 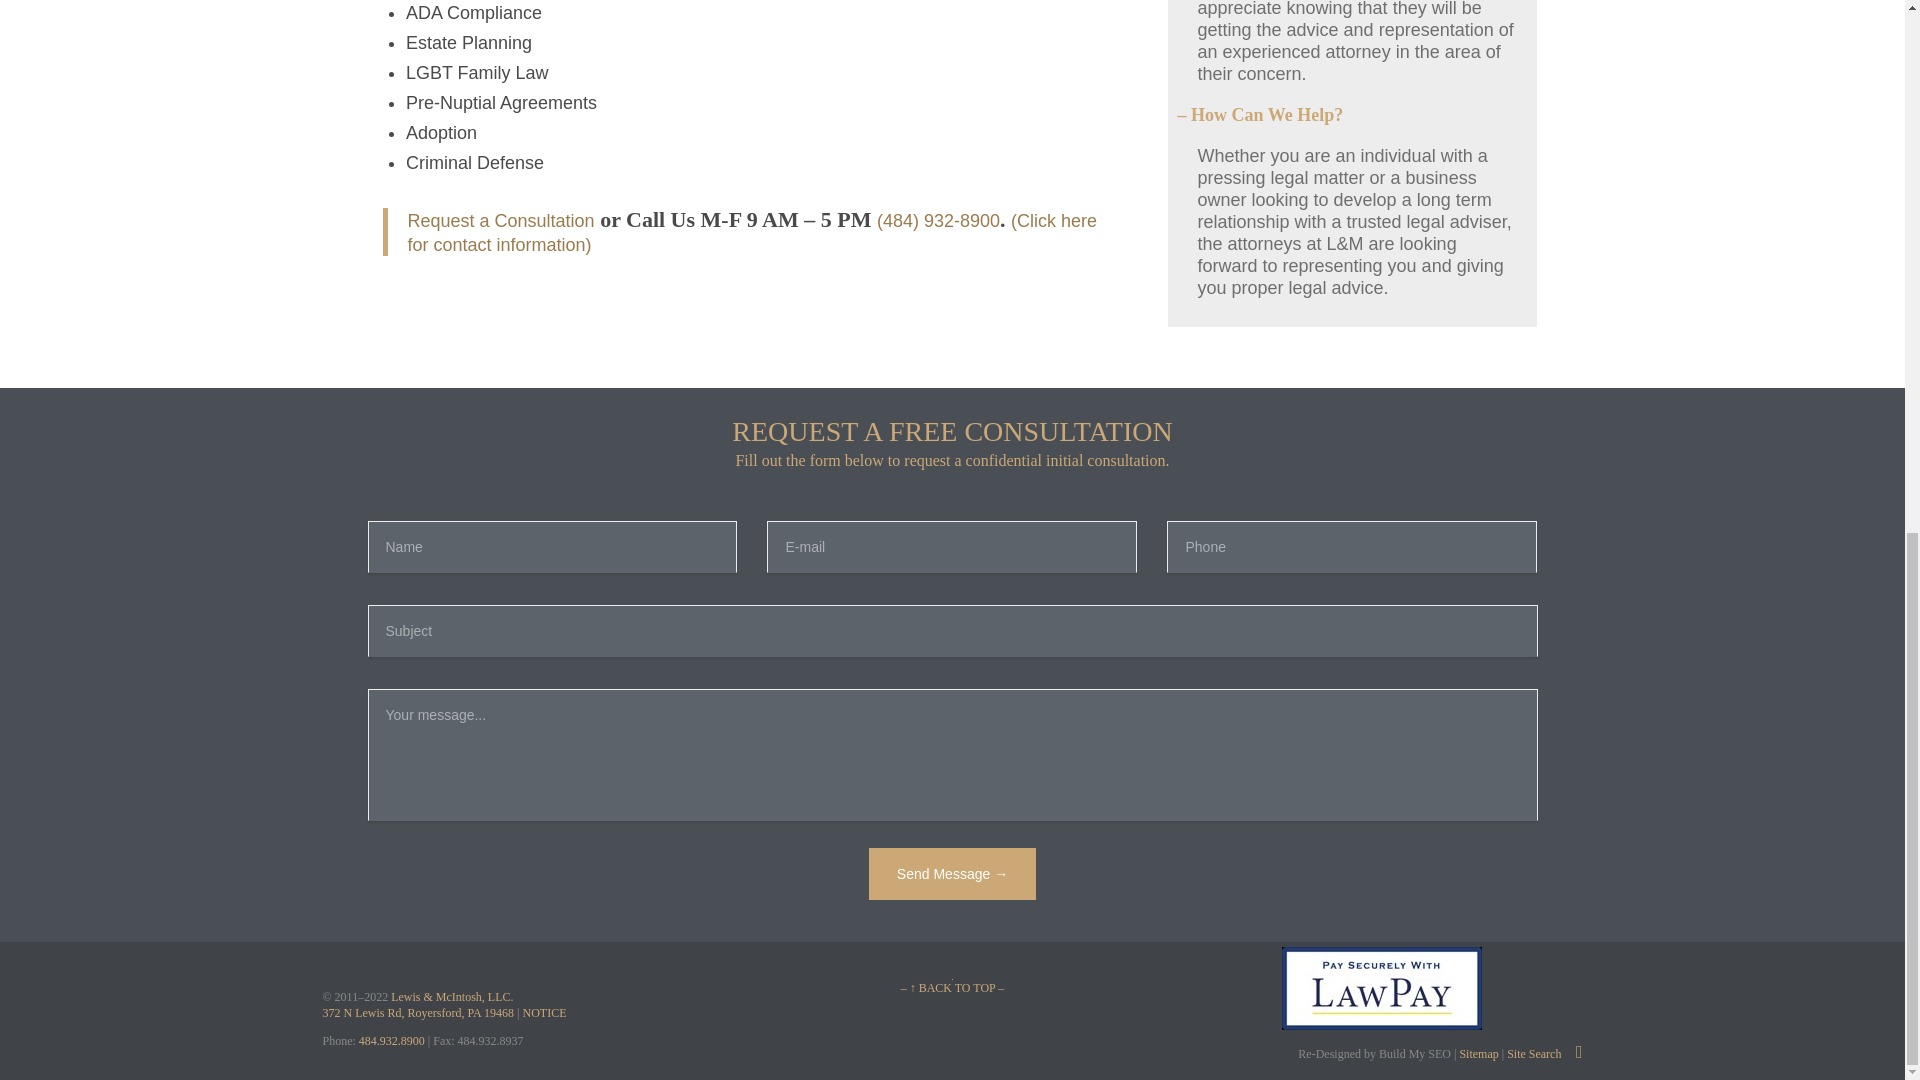 What do you see at coordinates (1476, 1053) in the screenshot?
I see `Sitemap` at bounding box center [1476, 1053].